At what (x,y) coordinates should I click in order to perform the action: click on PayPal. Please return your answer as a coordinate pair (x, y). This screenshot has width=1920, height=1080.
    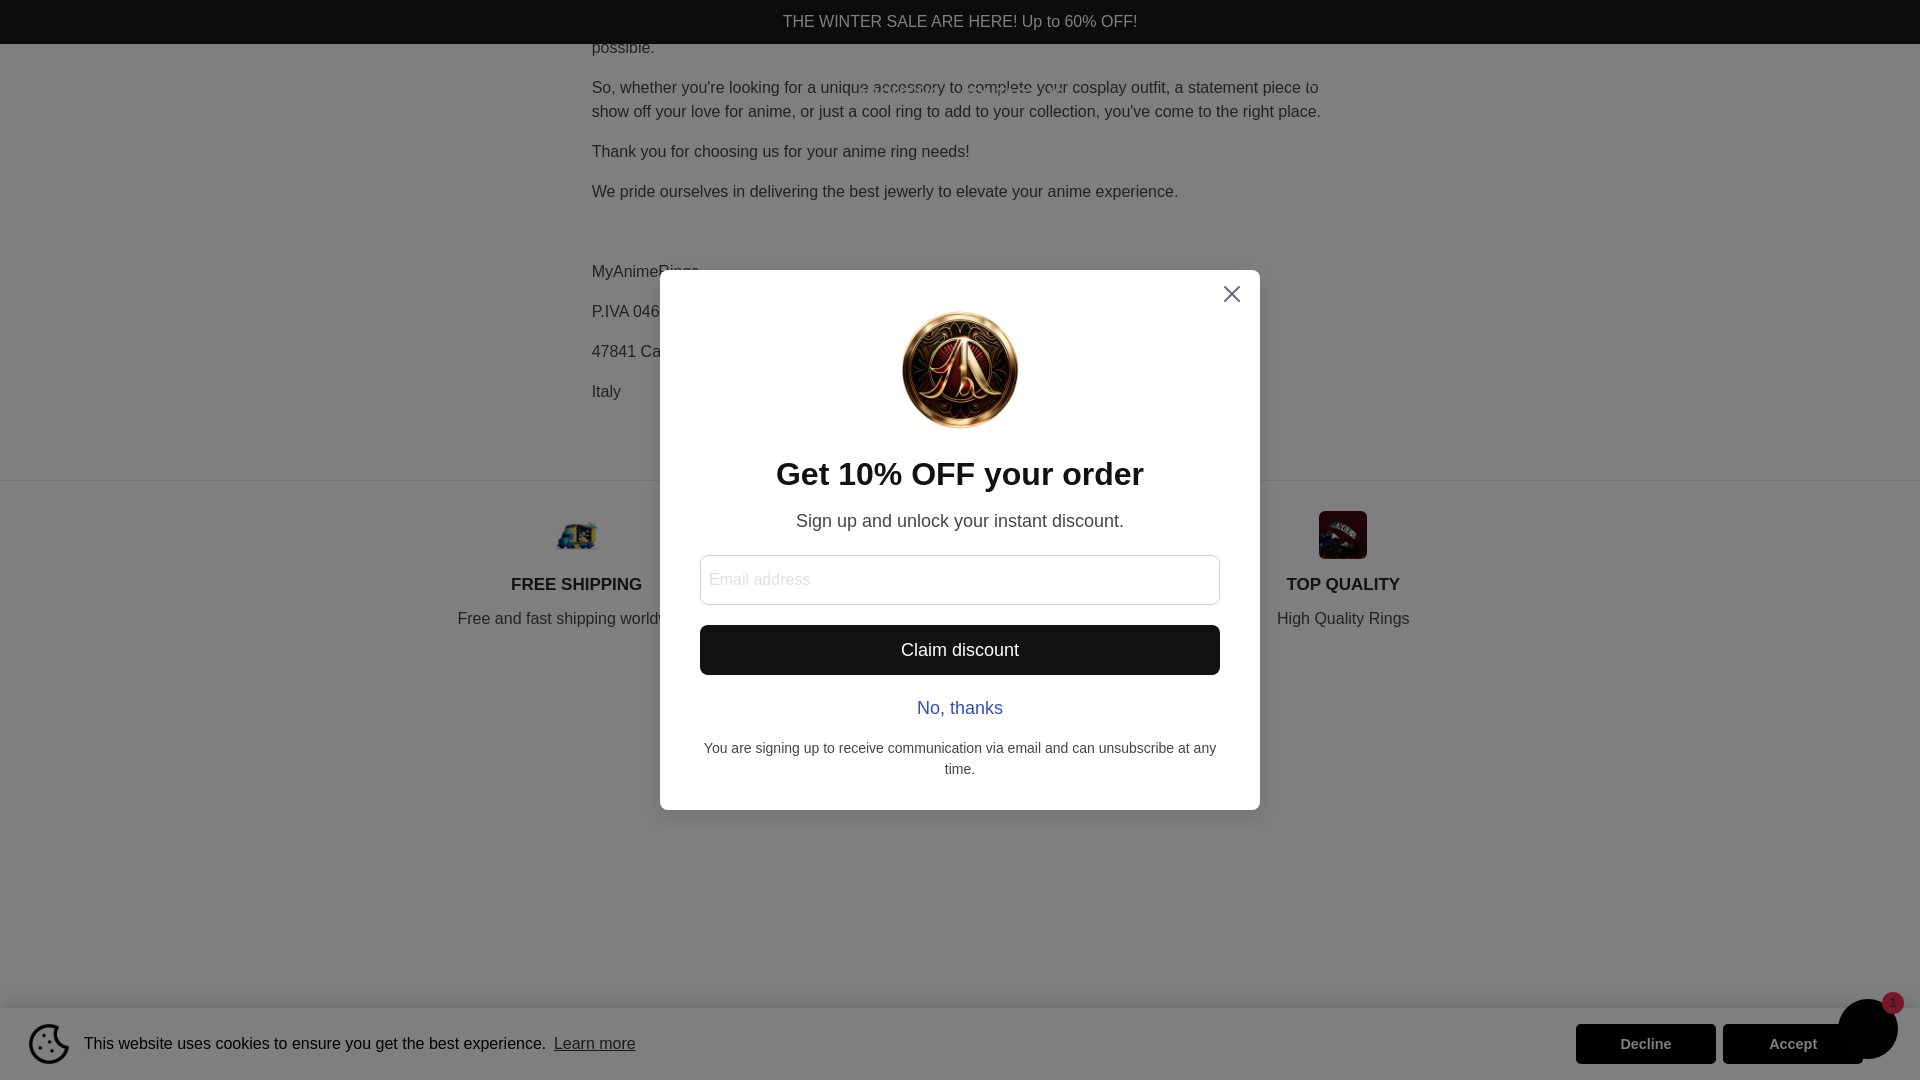
    Looking at the image, I should click on (1396, 1040).